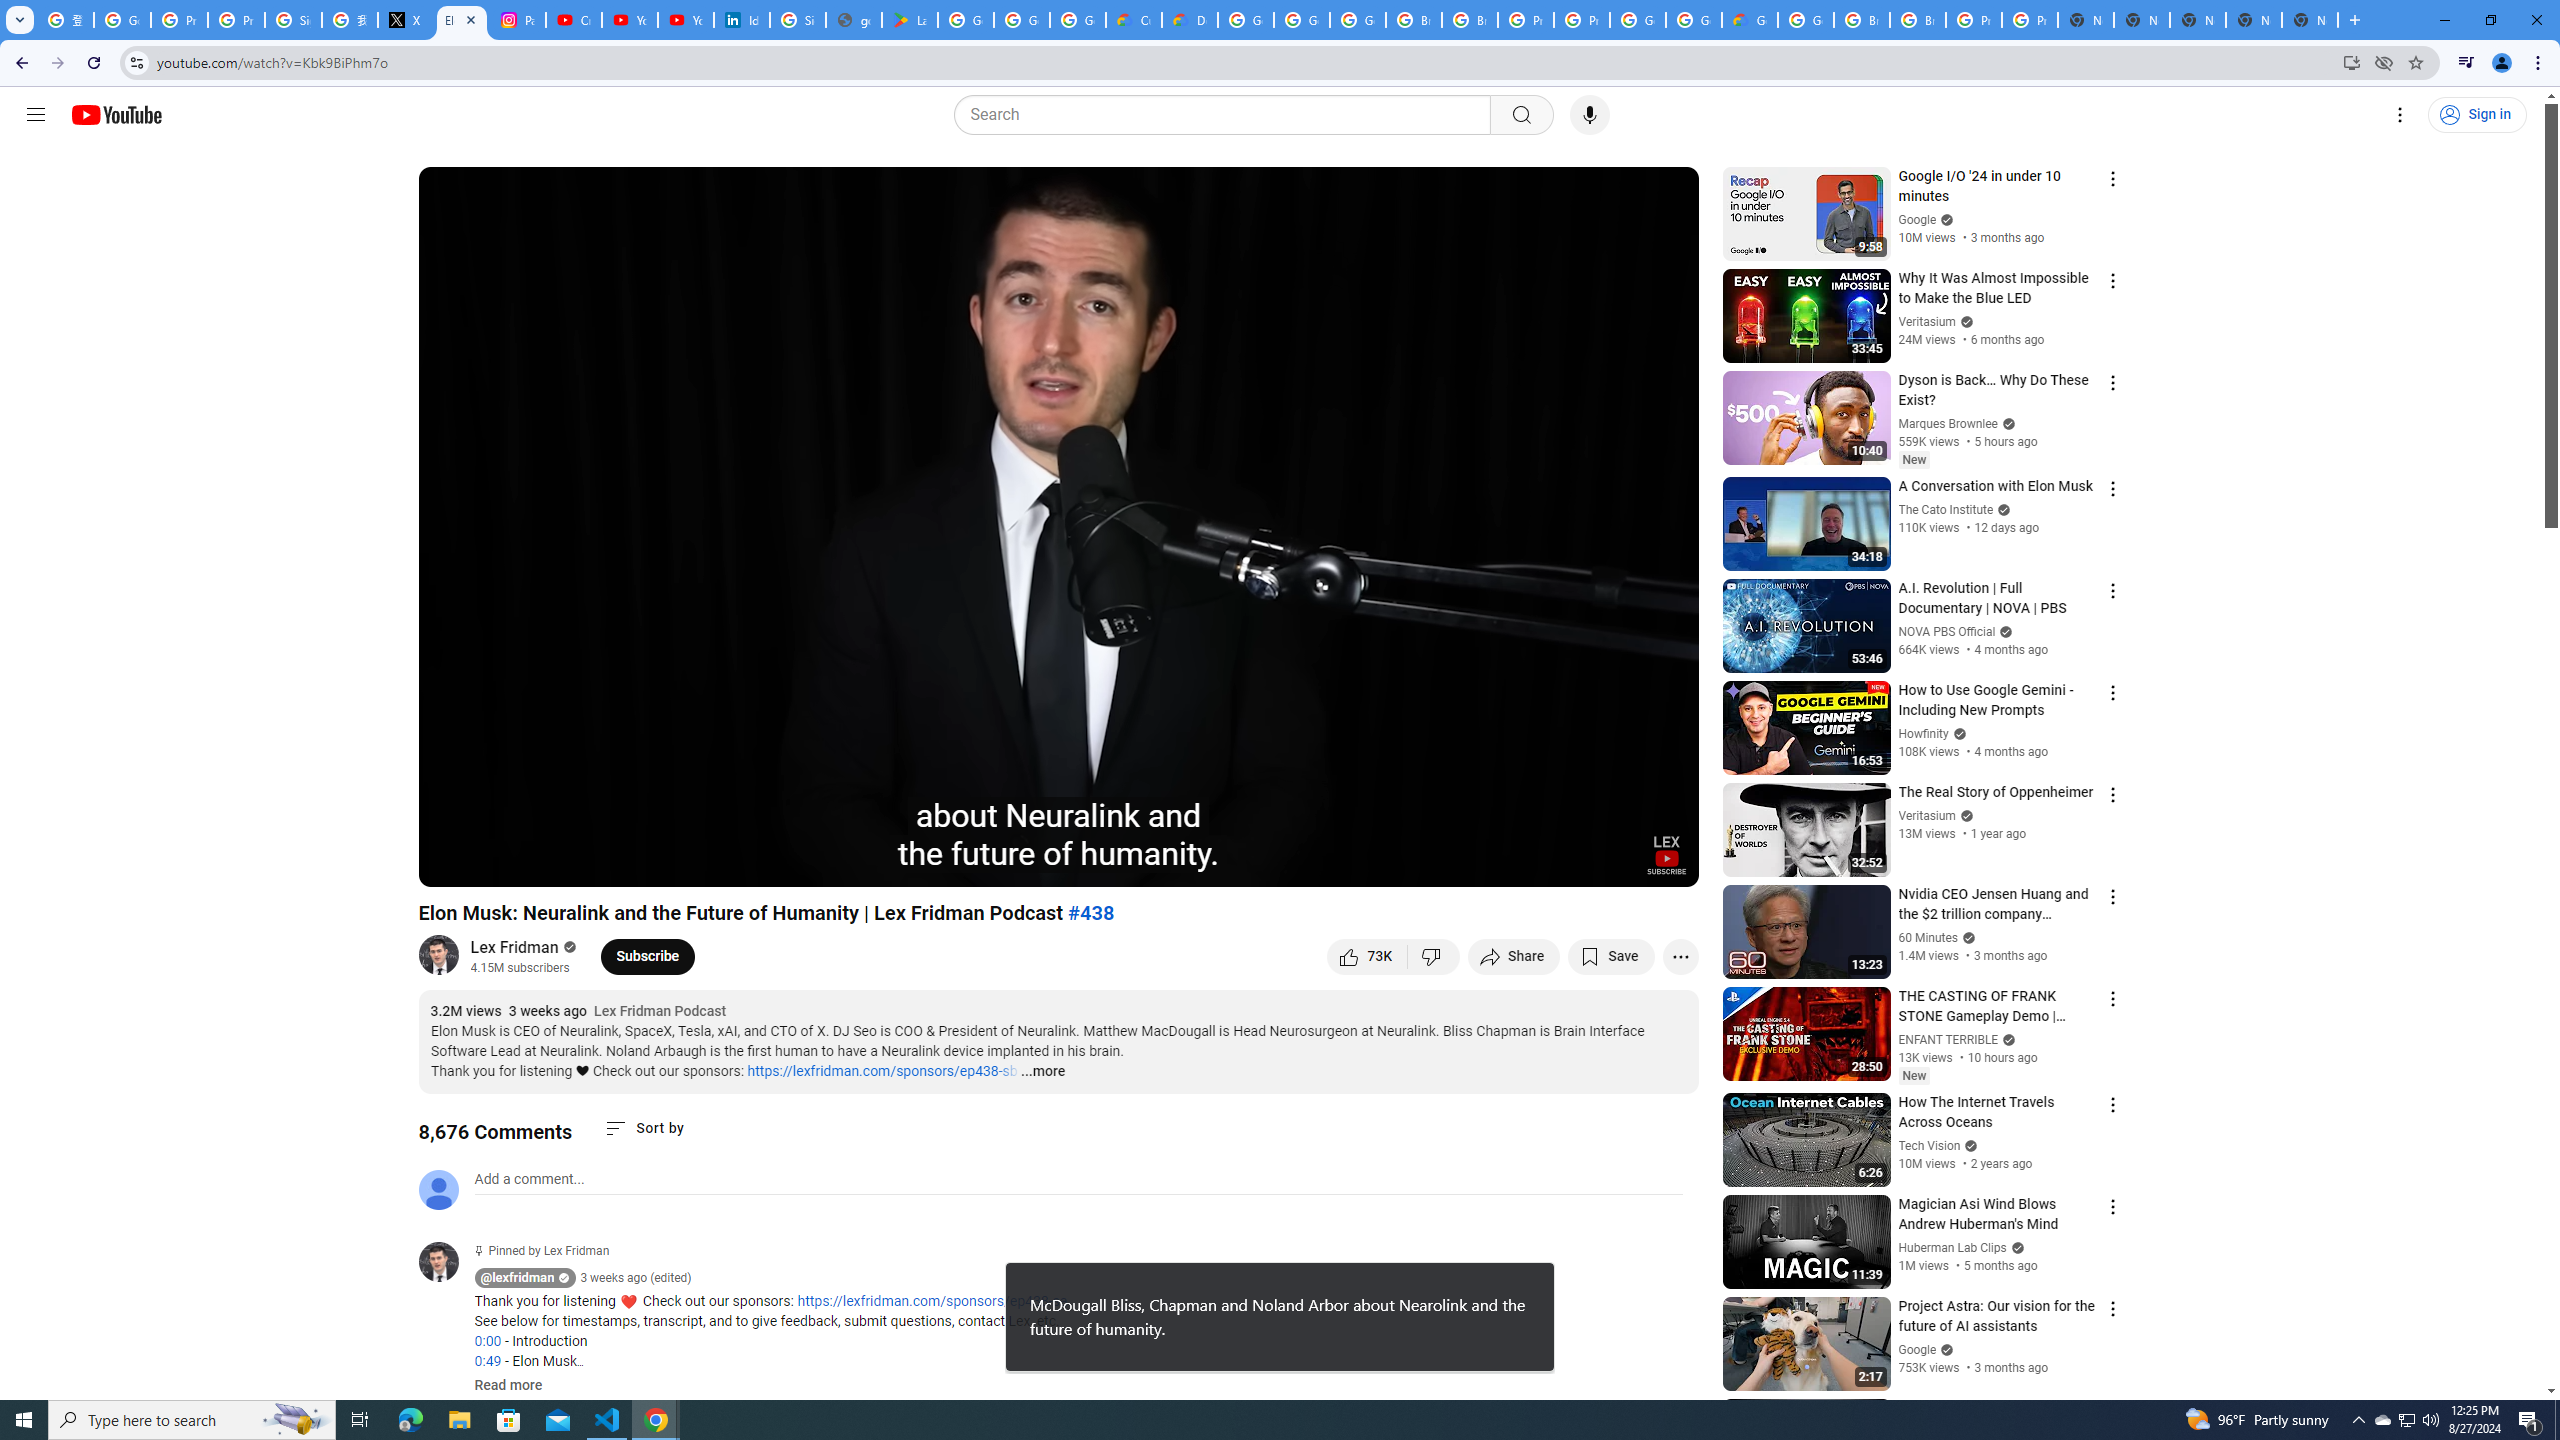 The image size is (2560, 1440). I want to click on Autoplay is on, so click(1422, 863).